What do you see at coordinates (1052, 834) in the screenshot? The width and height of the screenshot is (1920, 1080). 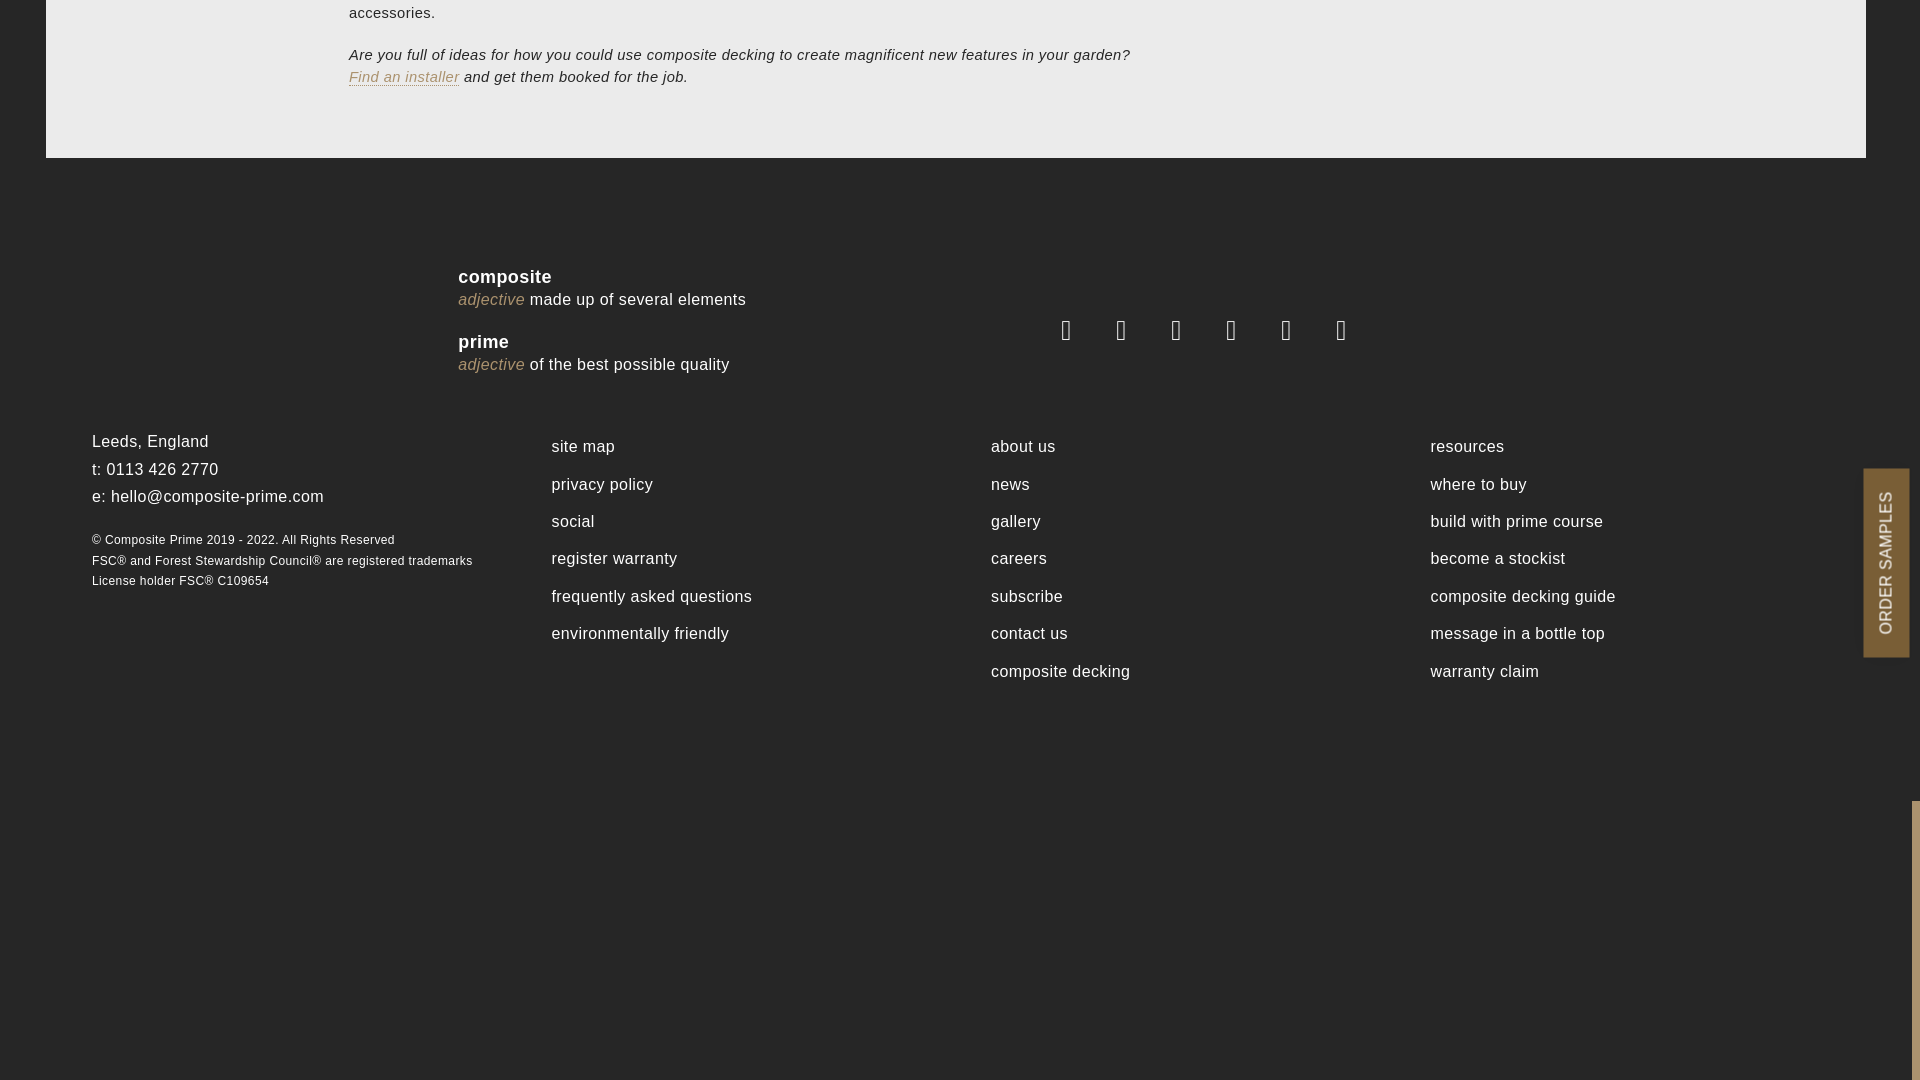 I see `NBS` at bounding box center [1052, 834].